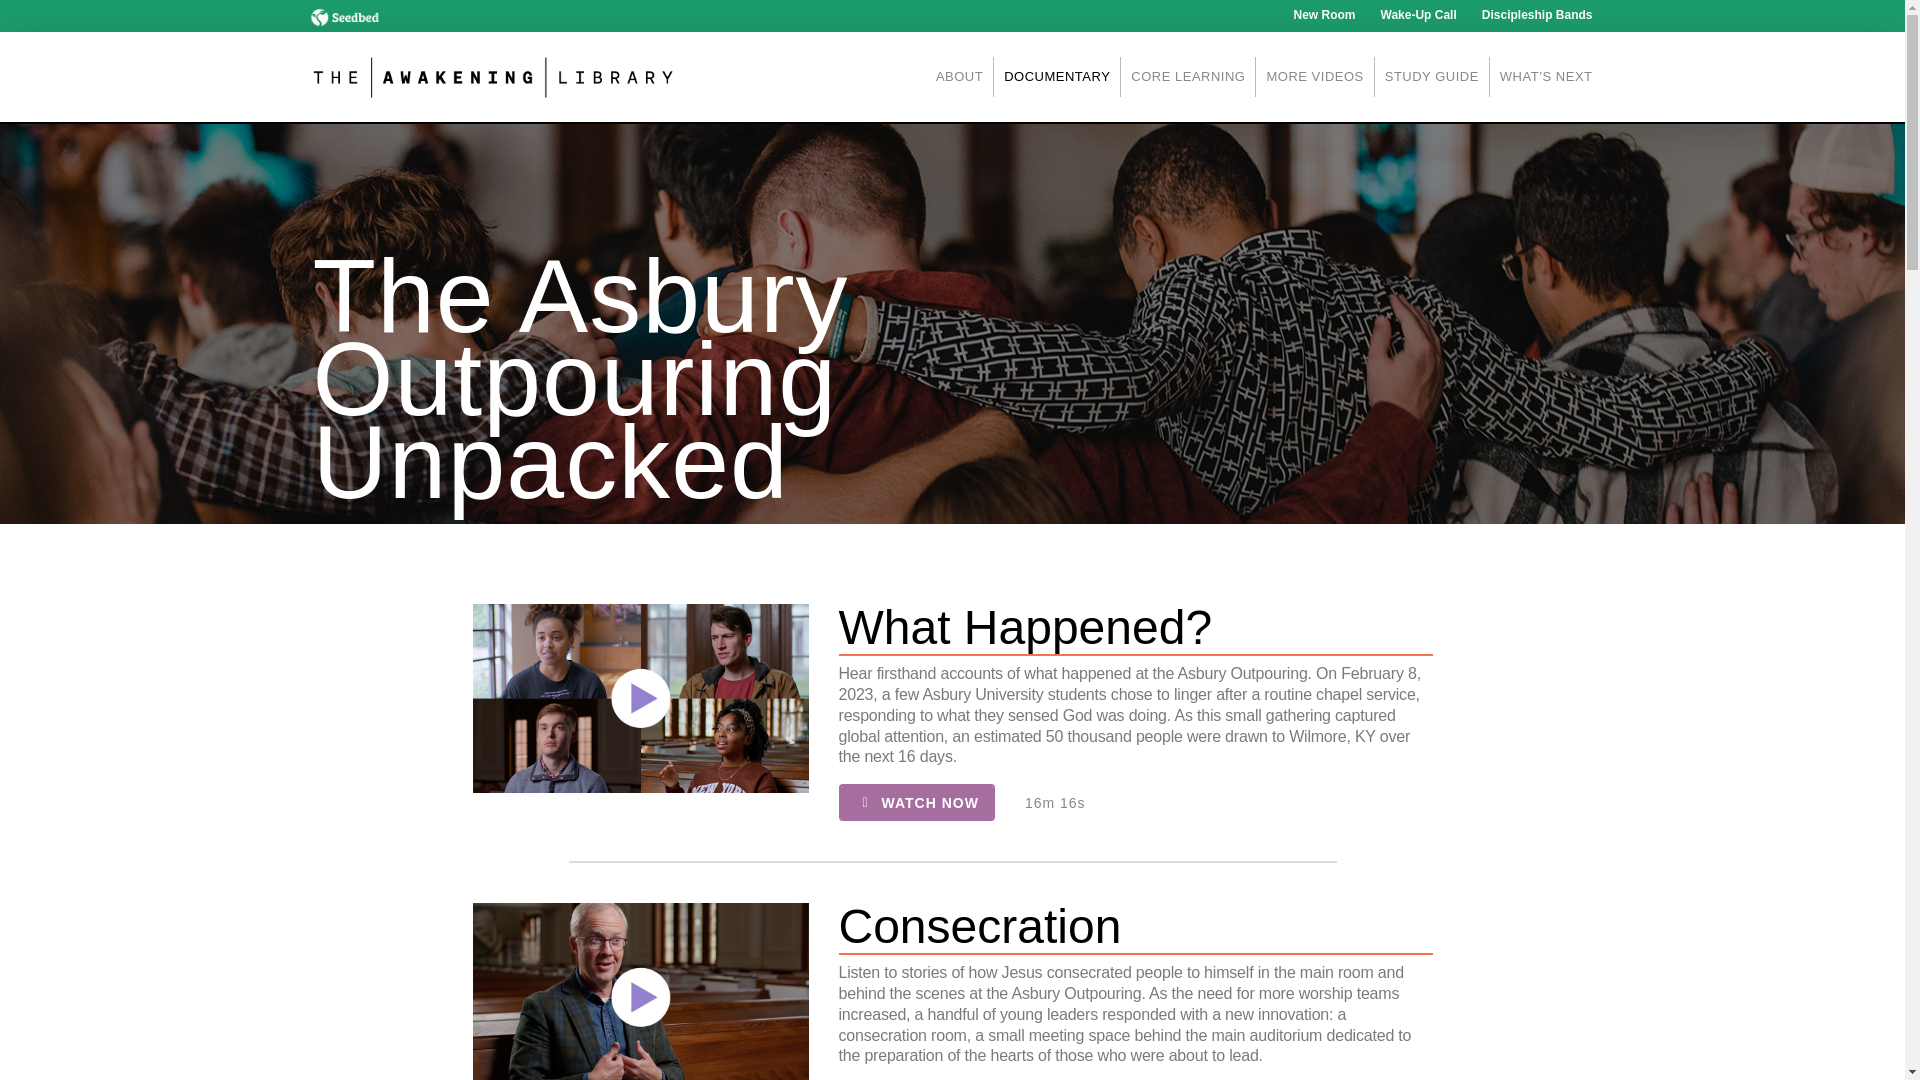  Describe the element at coordinates (1324, 16) in the screenshot. I see `New Room` at that location.